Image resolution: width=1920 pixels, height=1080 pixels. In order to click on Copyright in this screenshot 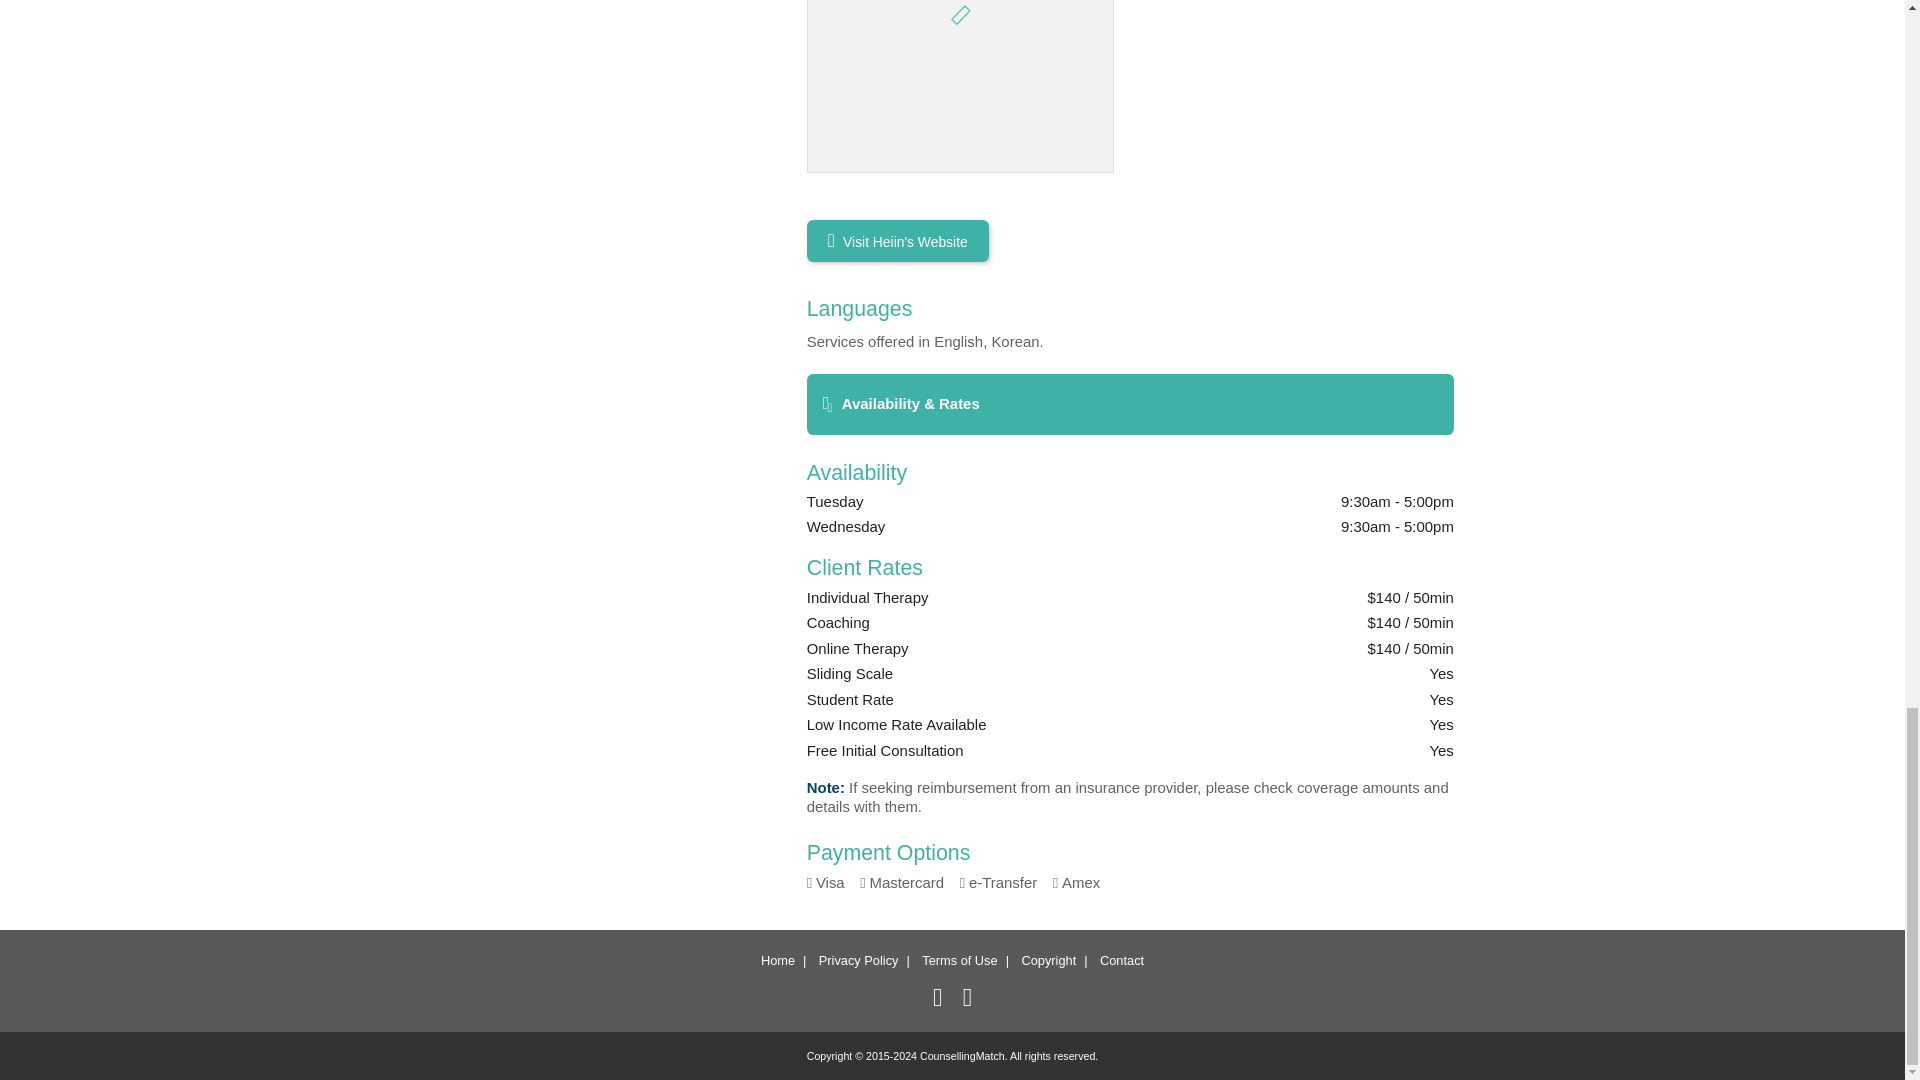, I will do `click(1048, 960)`.